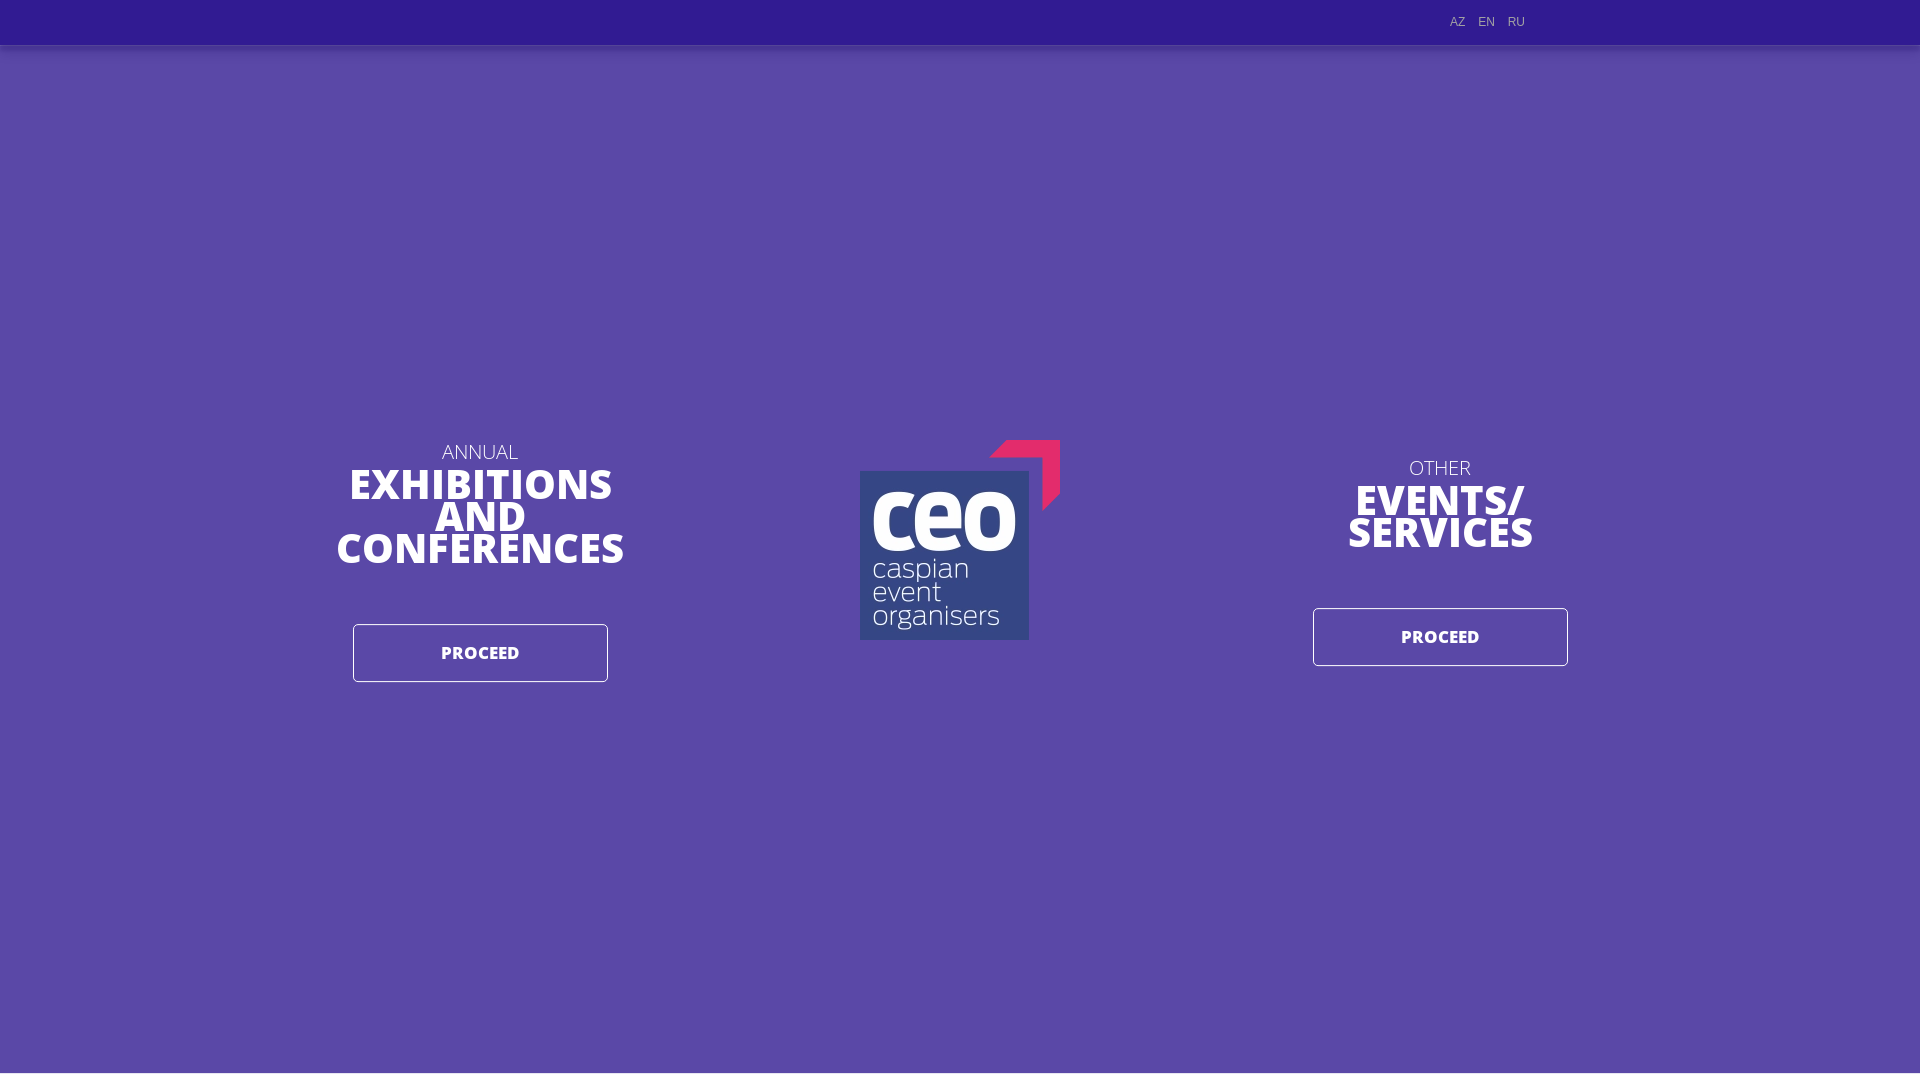  Describe the element at coordinates (480, 559) in the screenshot. I see `ANNUAL
EXHIBITIONS
AND
CONFERENCES
PROCEED` at that location.